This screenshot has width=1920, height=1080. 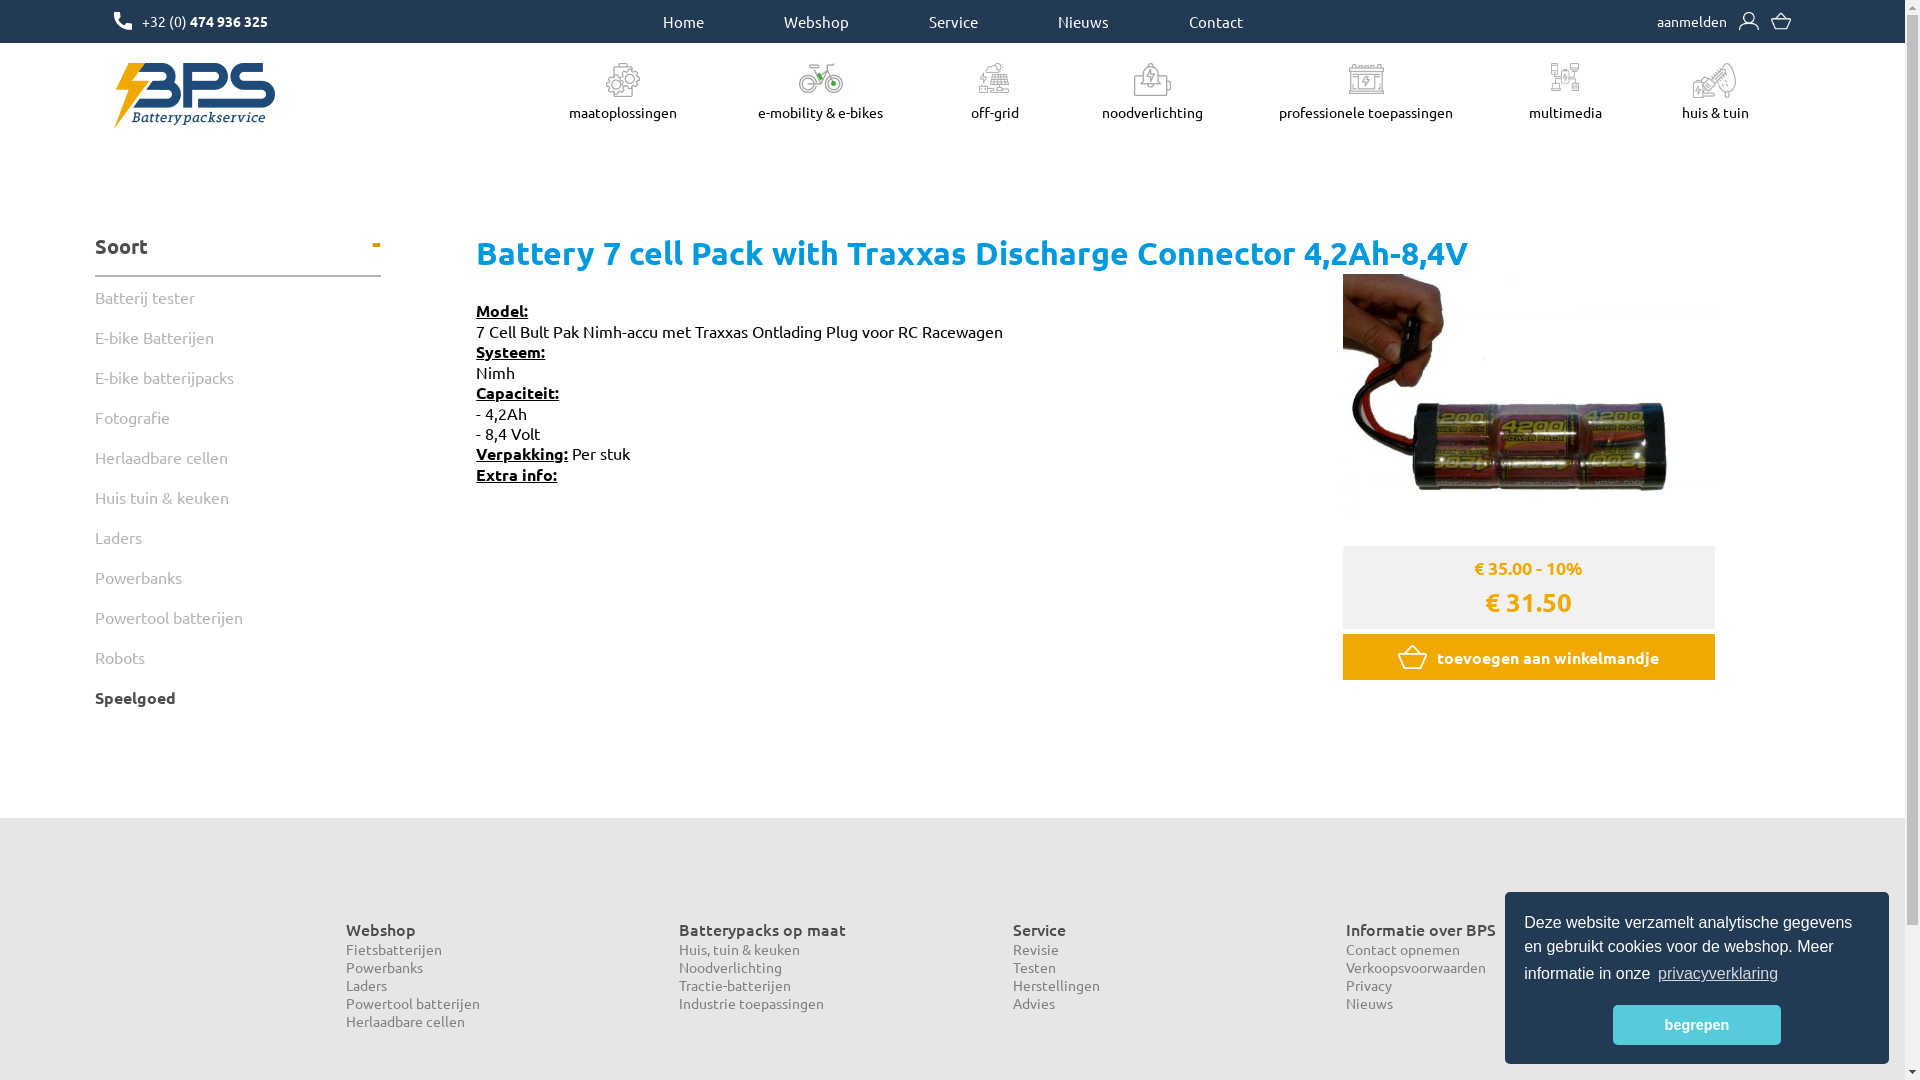 I want to click on e-mobility & e-bikes, so click(x=820, y=92).